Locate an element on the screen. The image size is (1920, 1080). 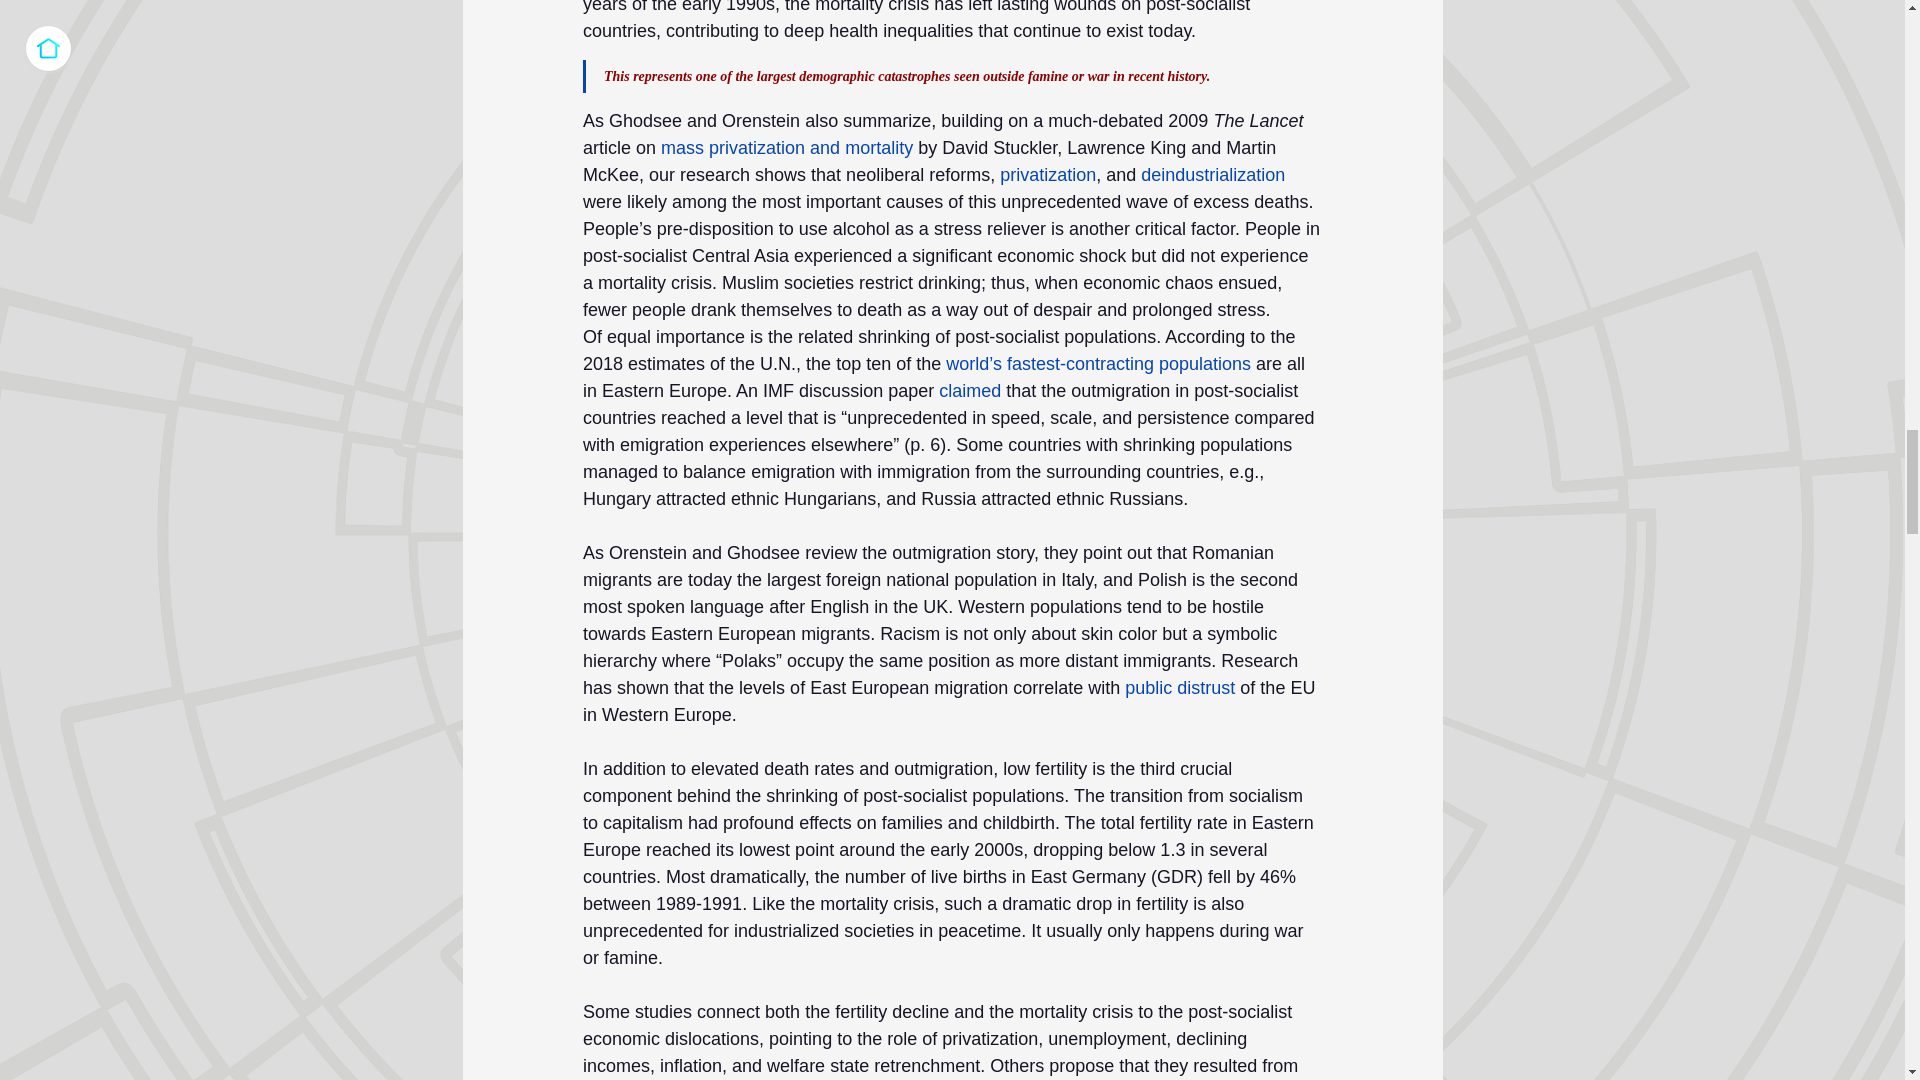
public distrust is located at coordinates (1180, 688).